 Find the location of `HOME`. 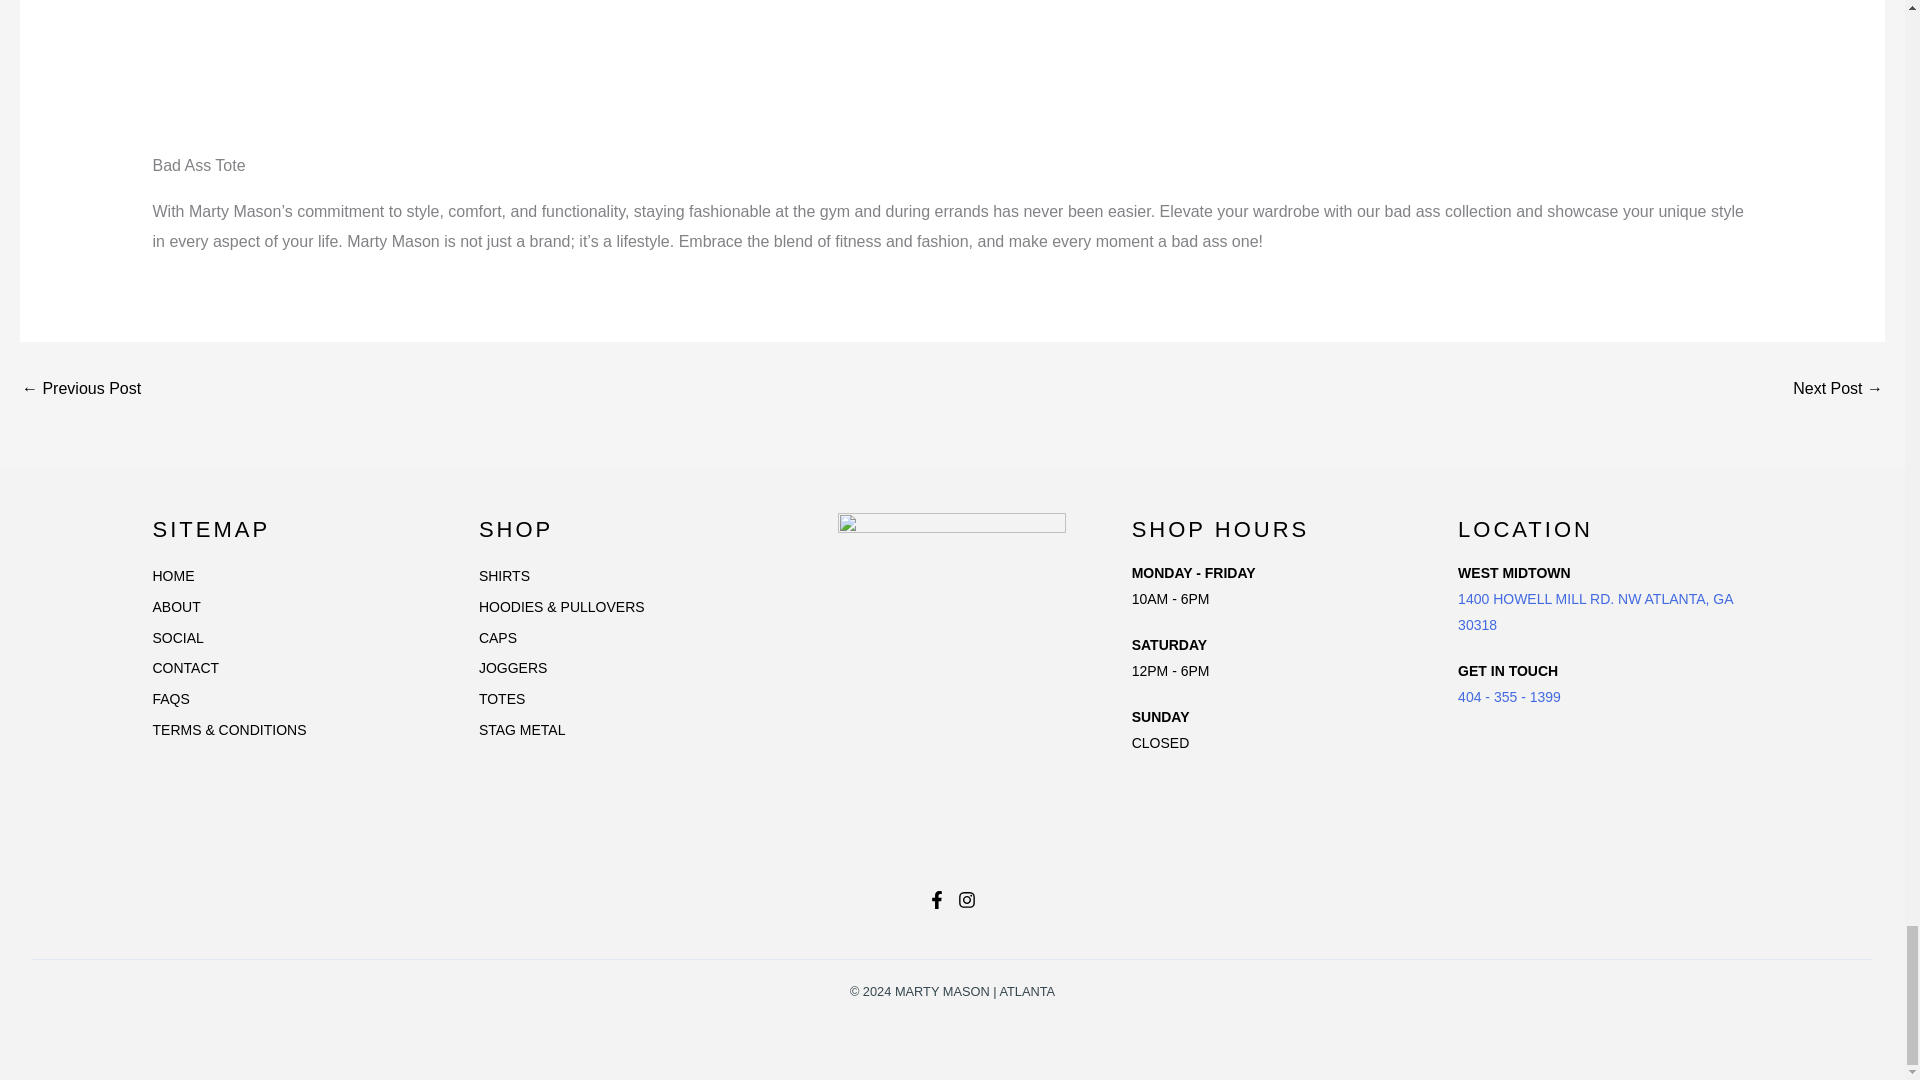

HOME is located at coordinates (172, 576).